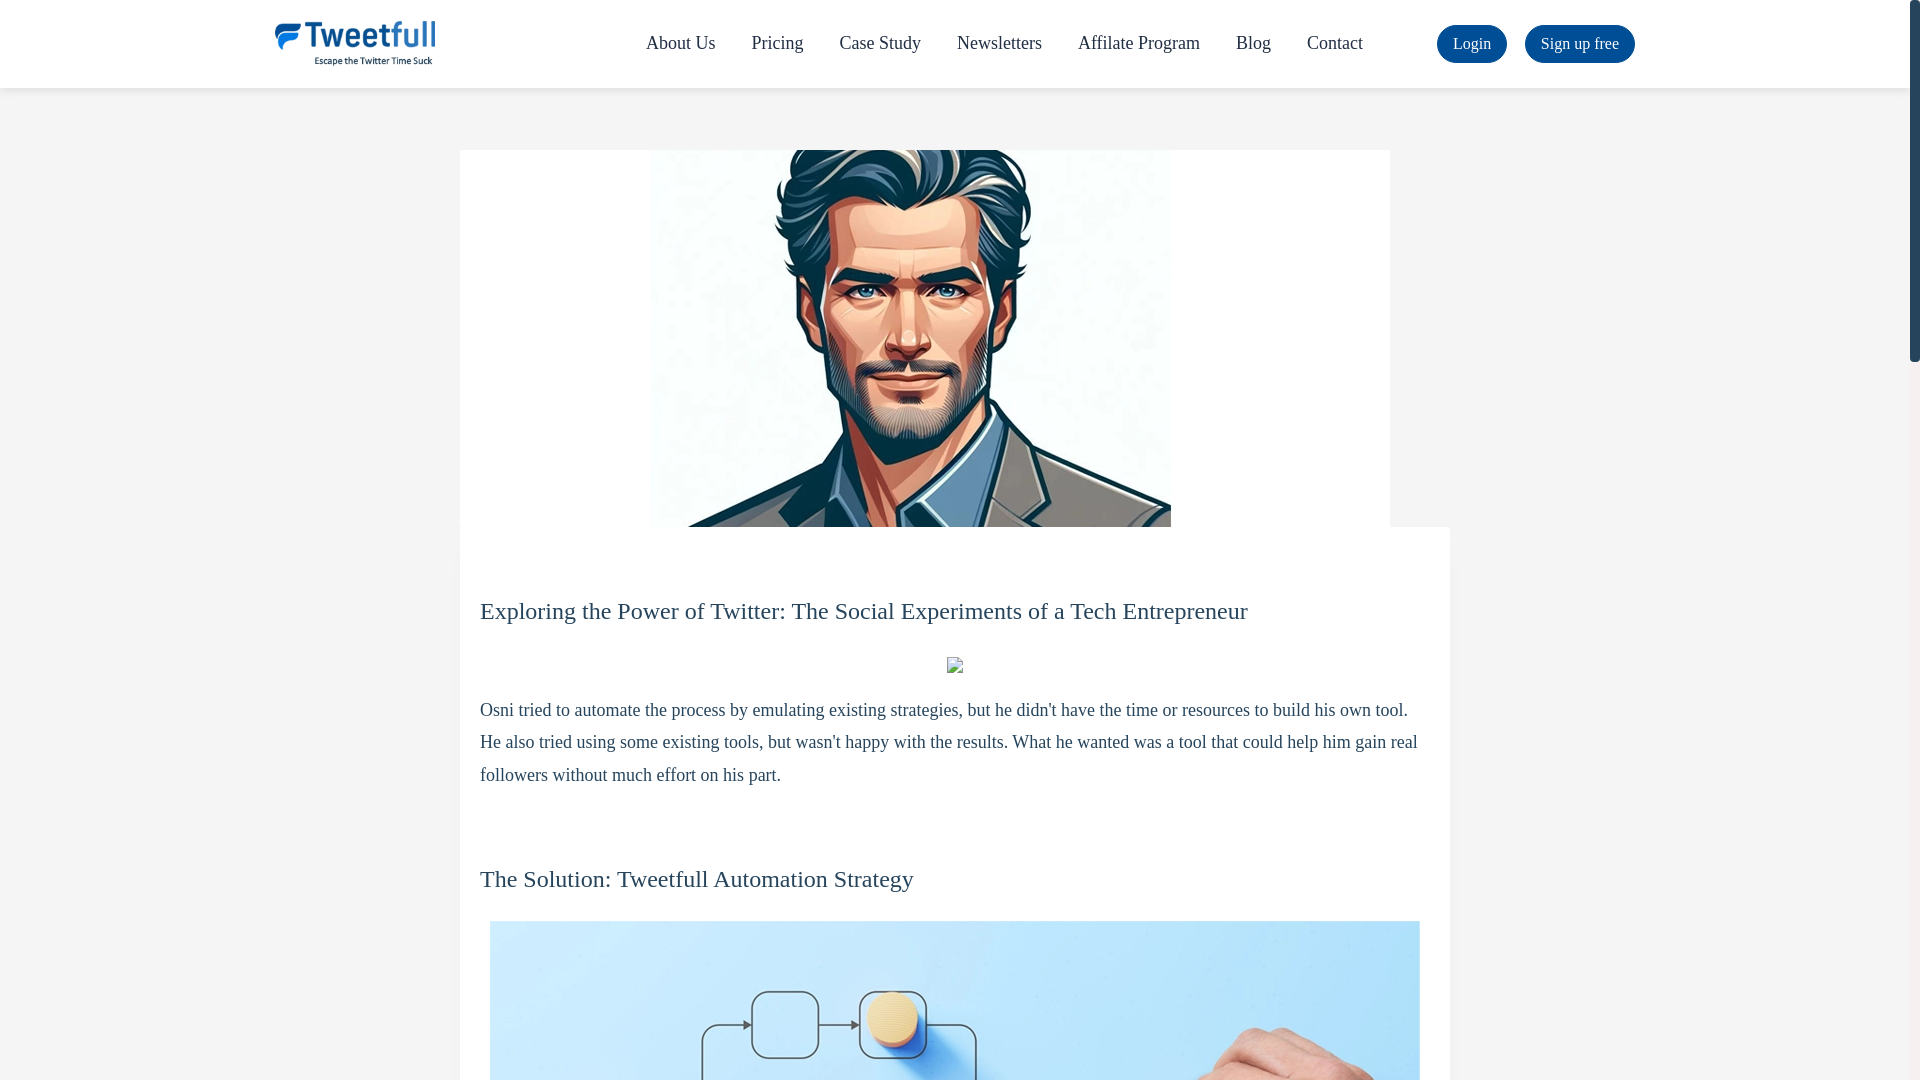  What do you see at coordinates (1472, 43) in the screenshot?
I see `Login` at bounding box center [1472, 43].